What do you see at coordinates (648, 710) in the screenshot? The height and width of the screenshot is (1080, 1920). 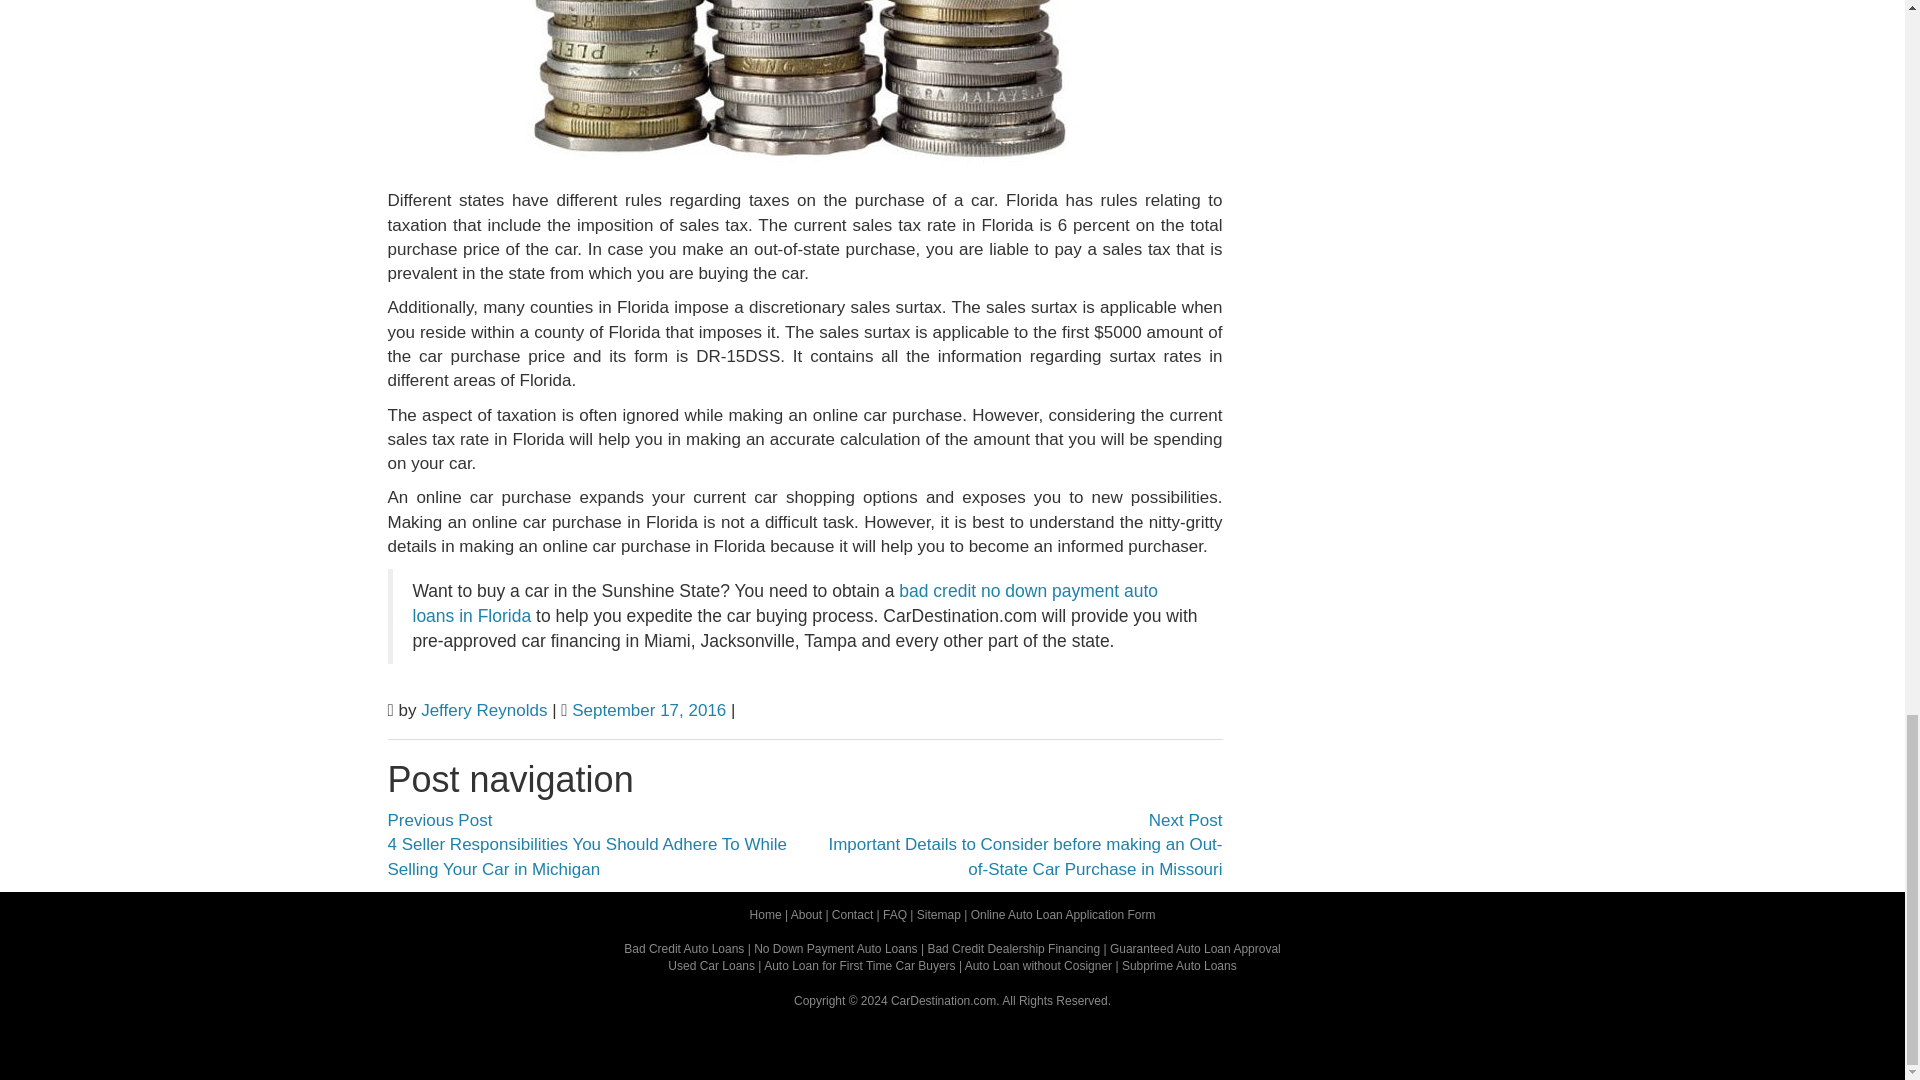 I see `September 17, 2016` at bounding box center [648, 710].